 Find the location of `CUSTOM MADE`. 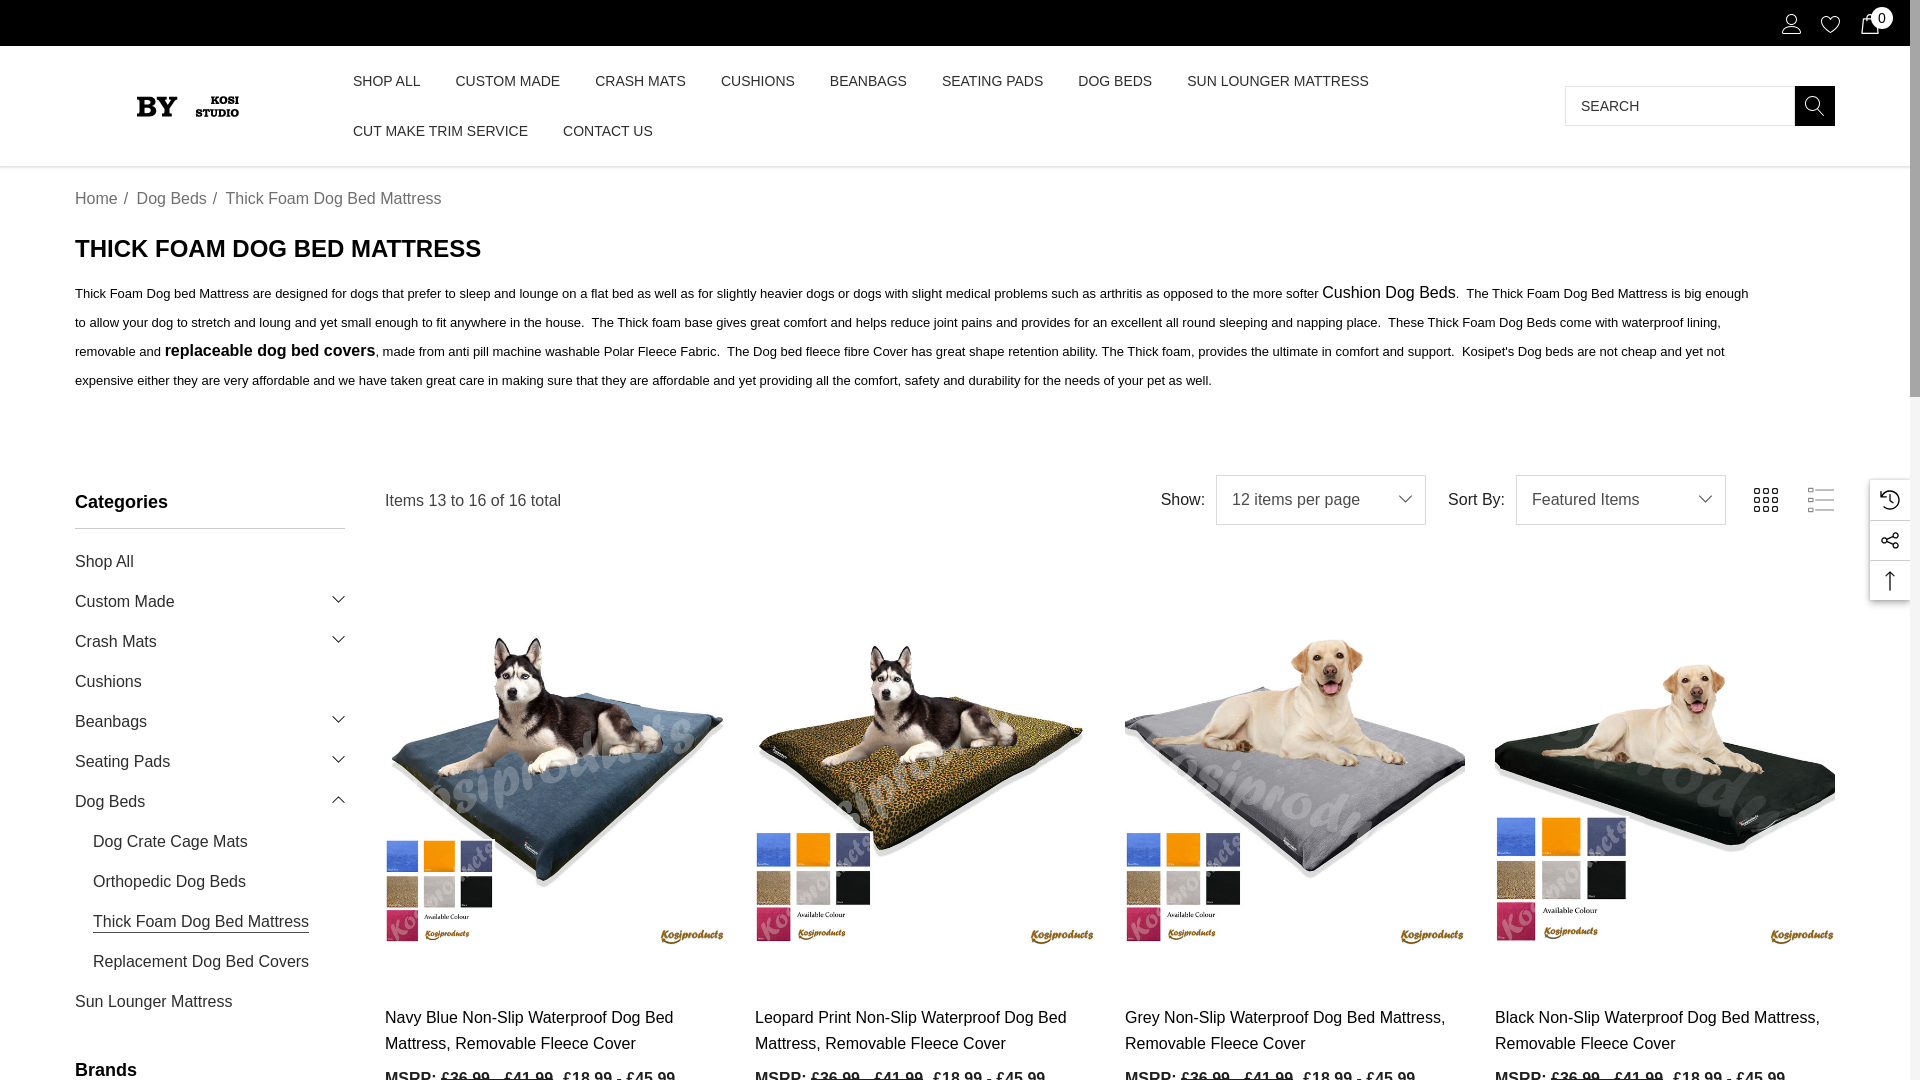

CUSTOM MADE is located at coordinates (508, 82).